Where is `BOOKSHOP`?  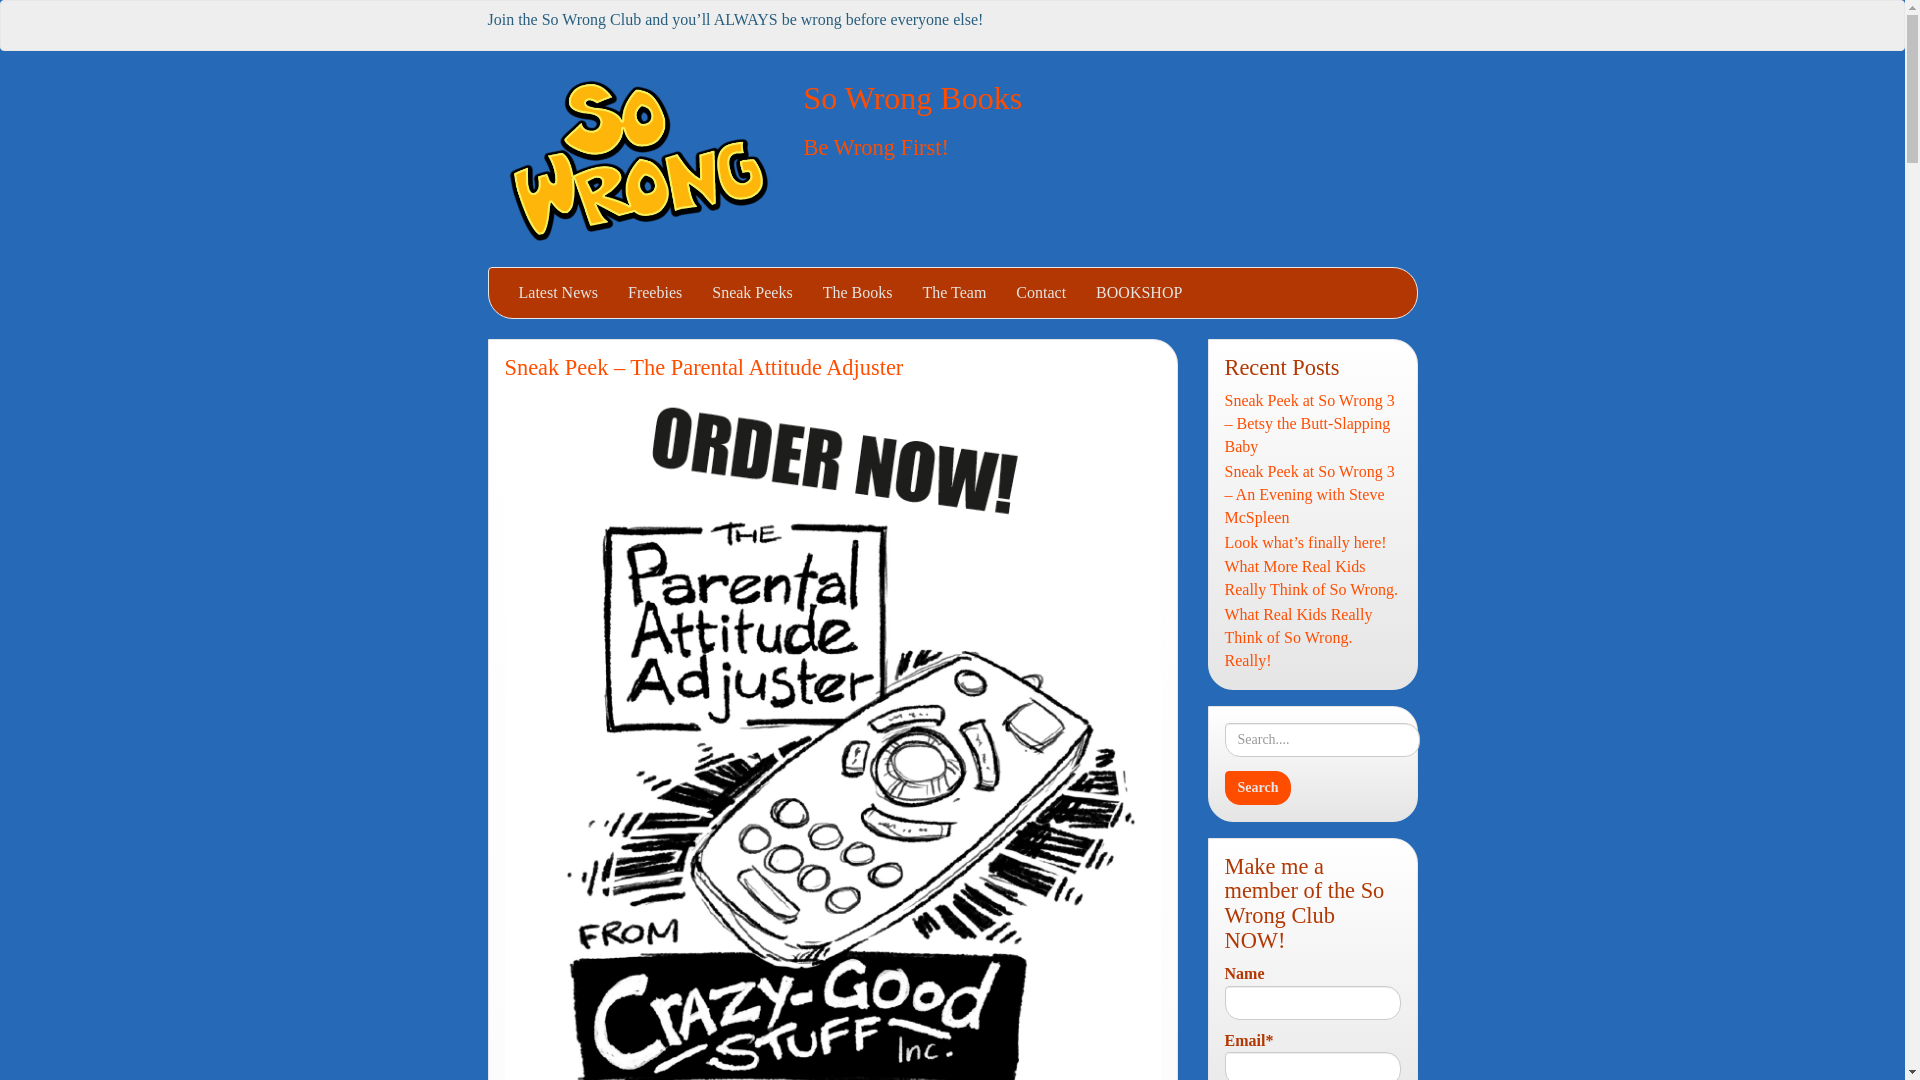
BOOKSHOP is located at coordinates (1138, 292).